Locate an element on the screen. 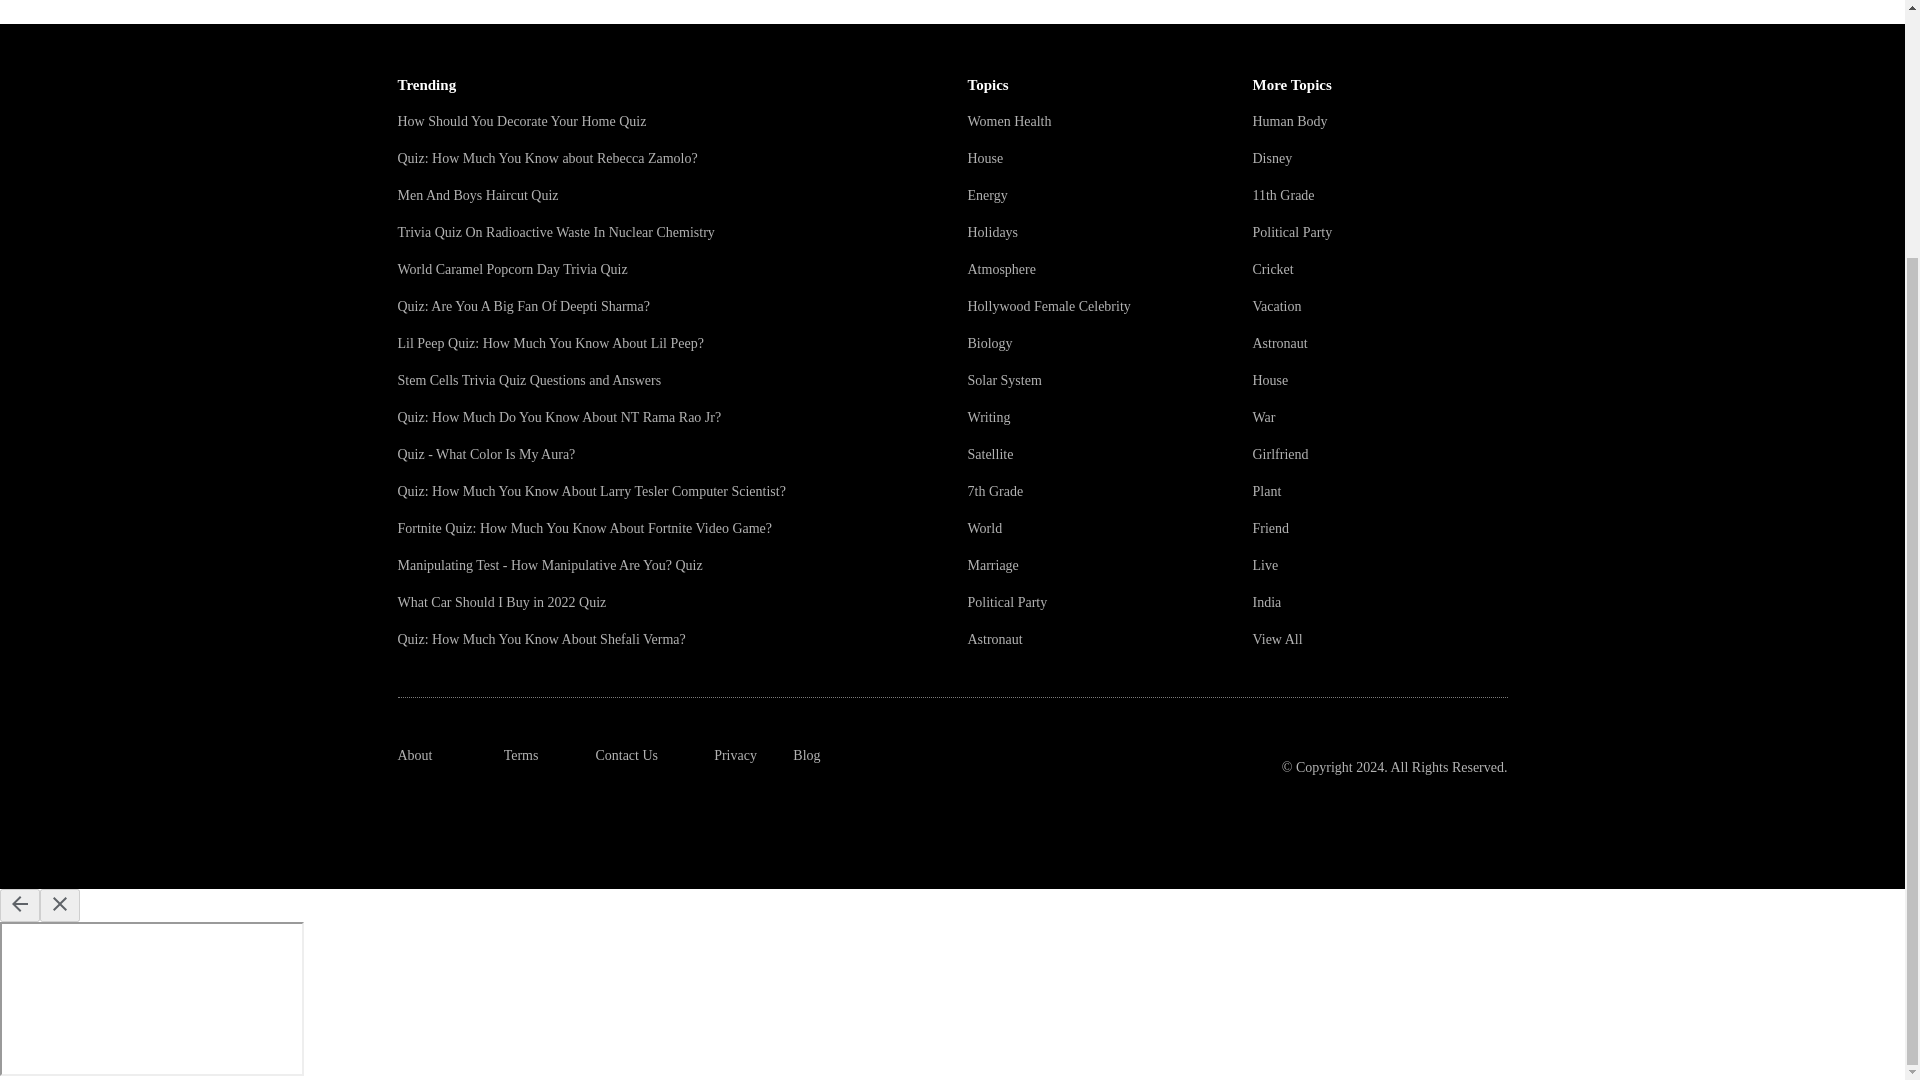  Terms is located at coordinates (521, 755).